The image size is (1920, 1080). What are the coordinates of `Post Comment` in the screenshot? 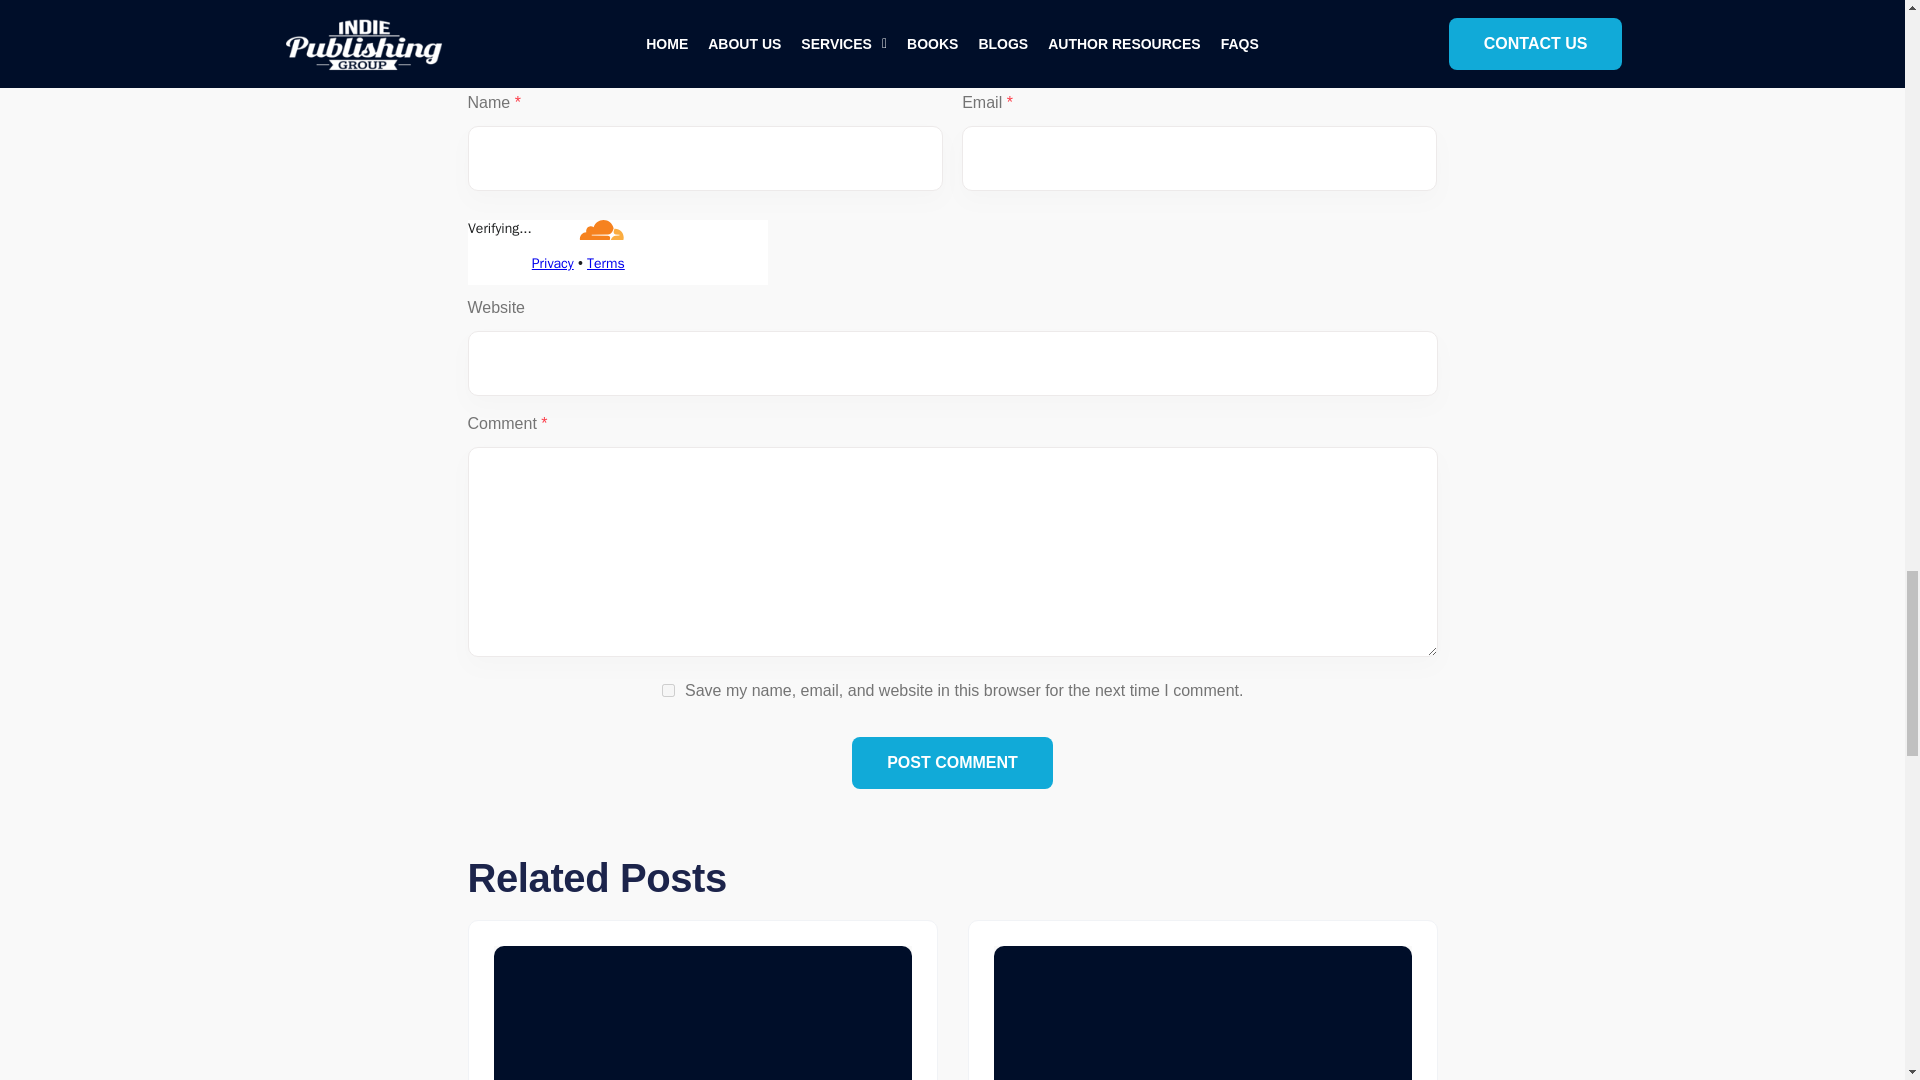 It's located at (952, 762).